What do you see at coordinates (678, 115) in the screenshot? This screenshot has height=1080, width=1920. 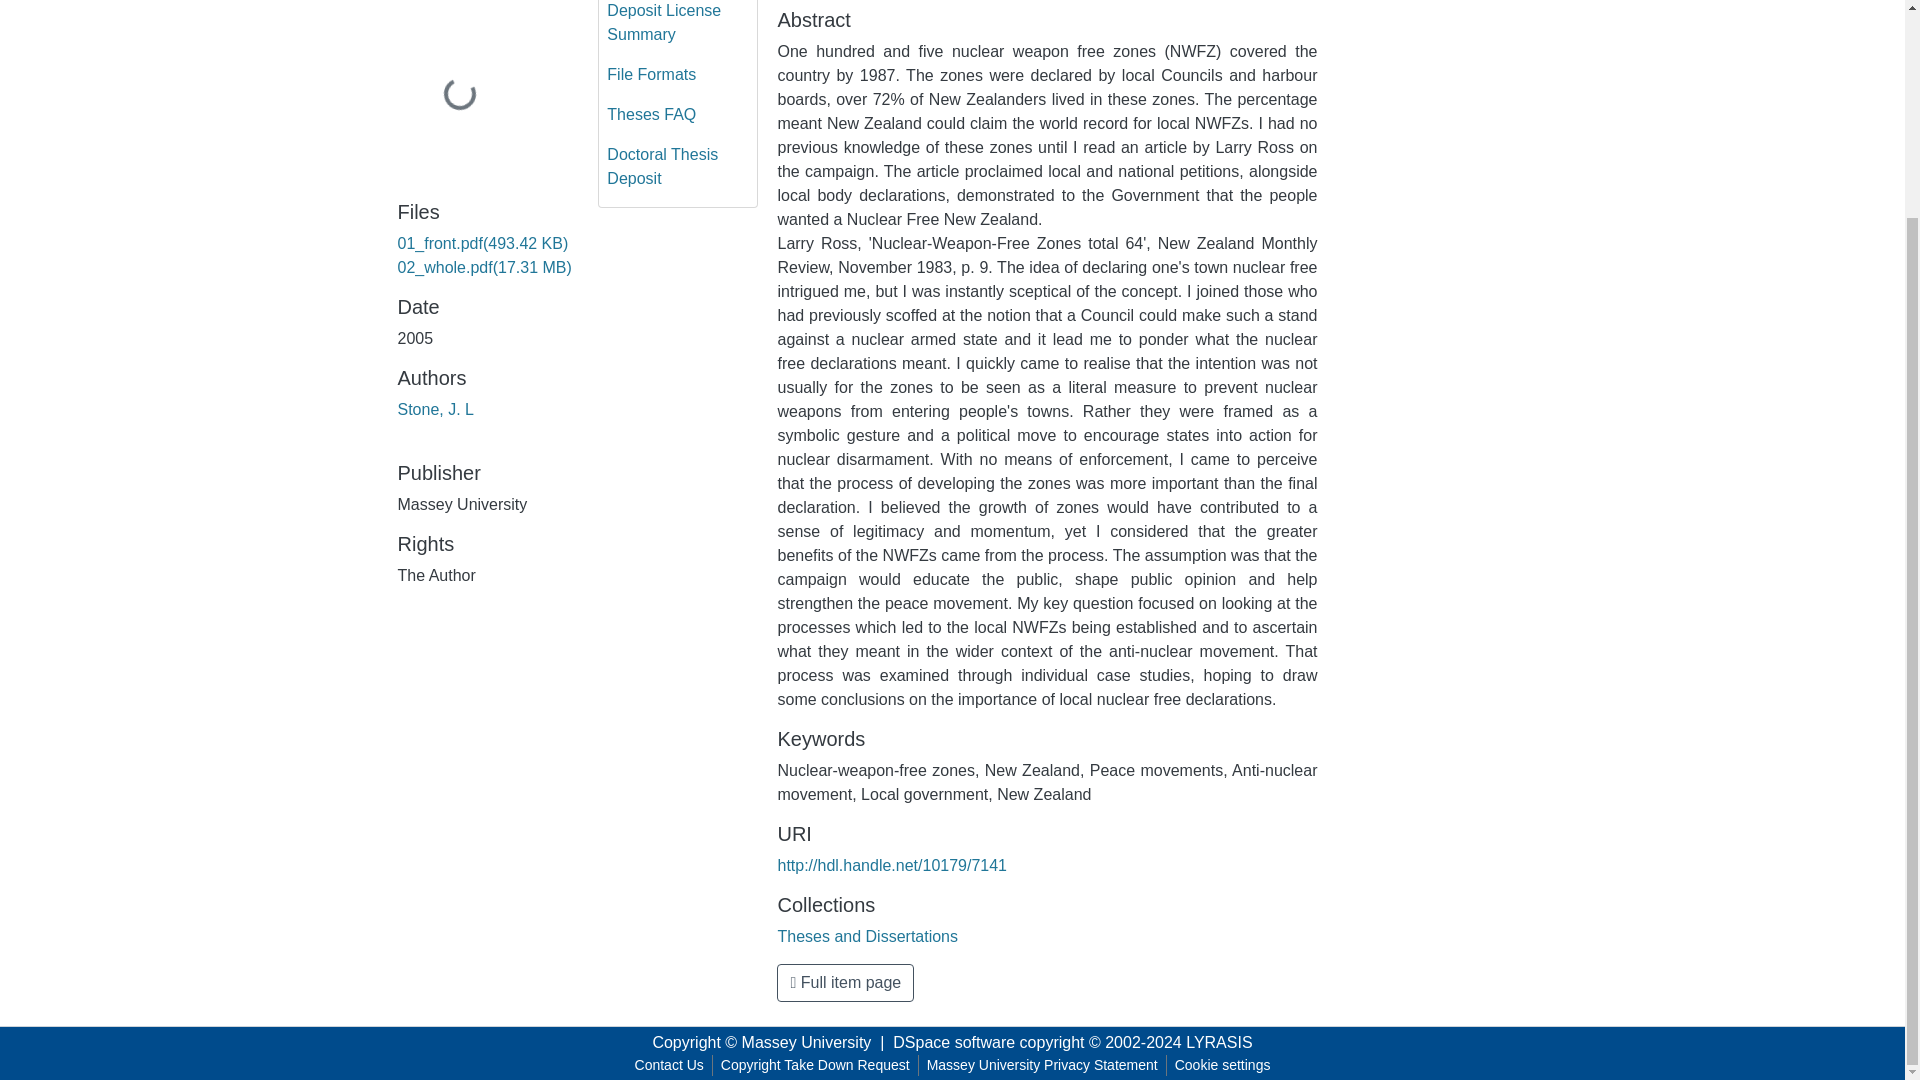 I see `Theses FAQ` at bounding box center [678, 115].